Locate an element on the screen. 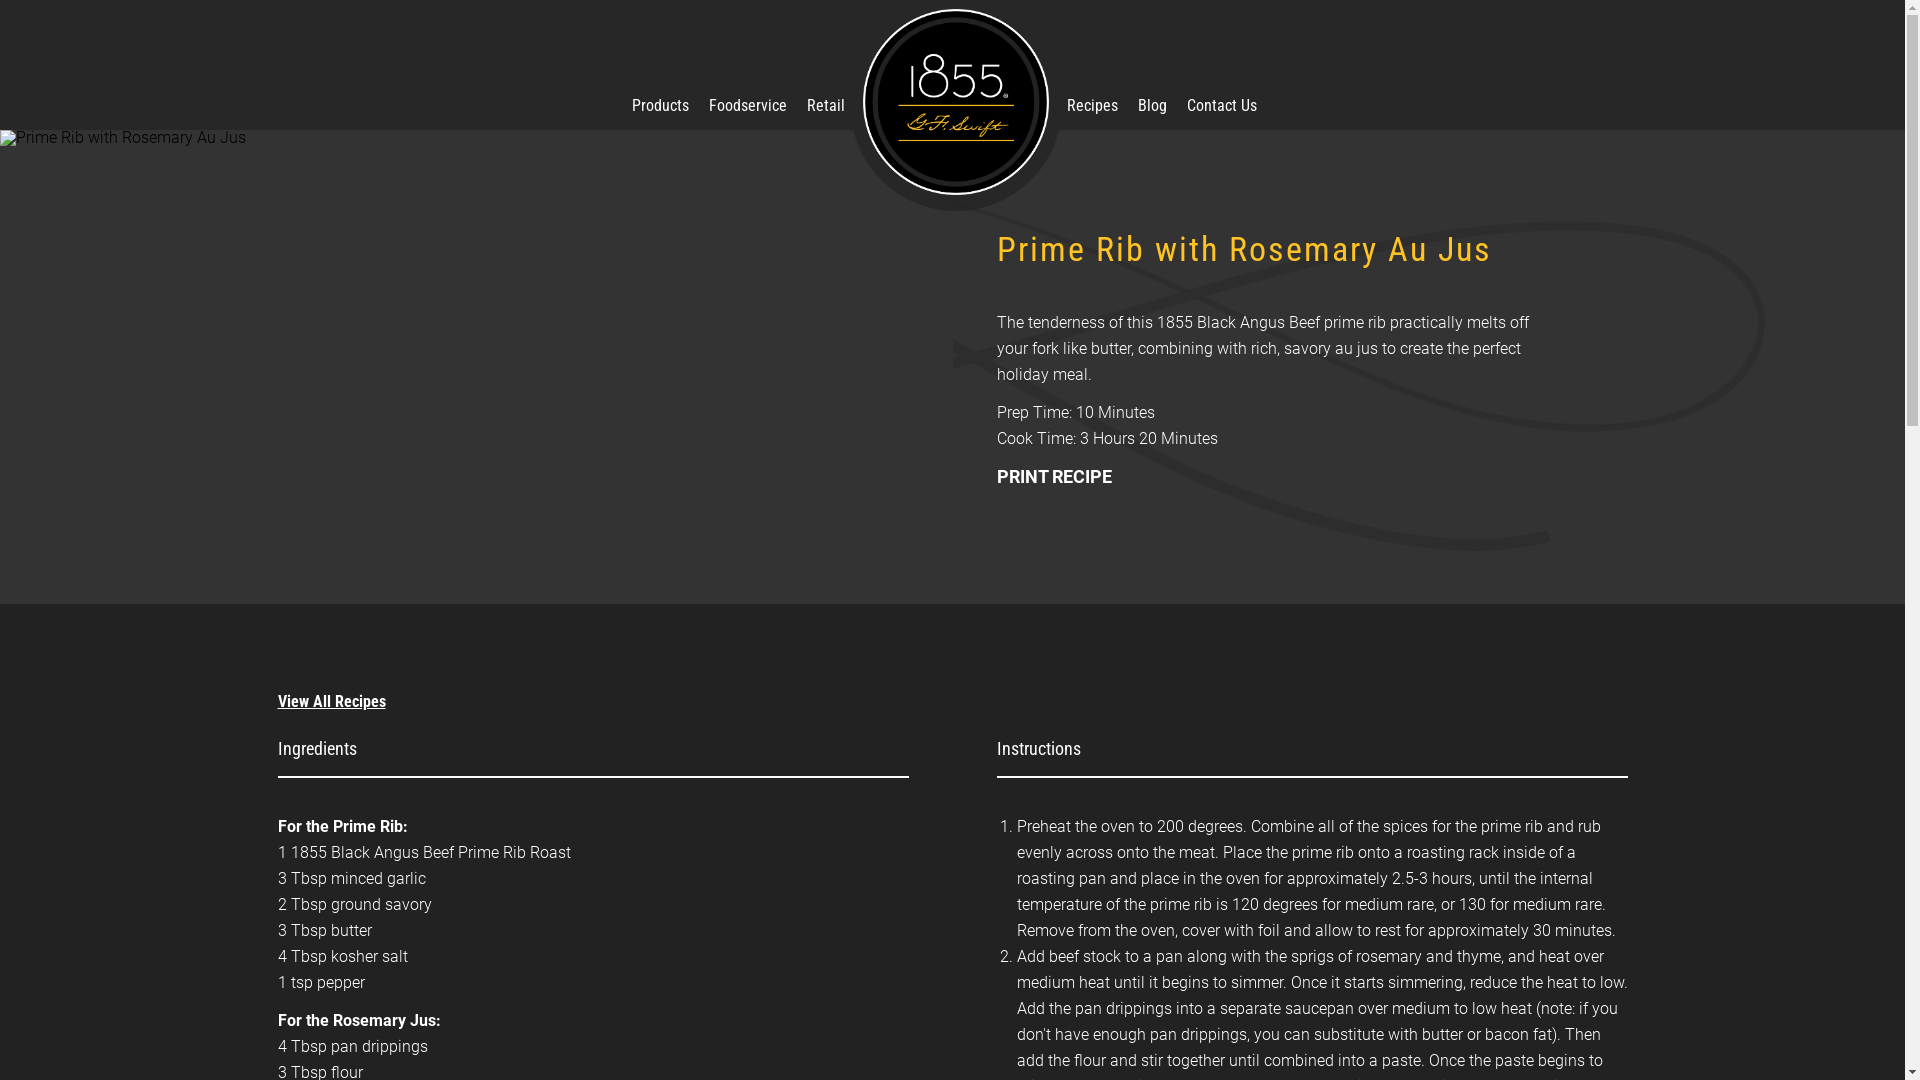 This screenshot has width=1920, height=1080. View All Recipes is located at coordinates (332, 702).